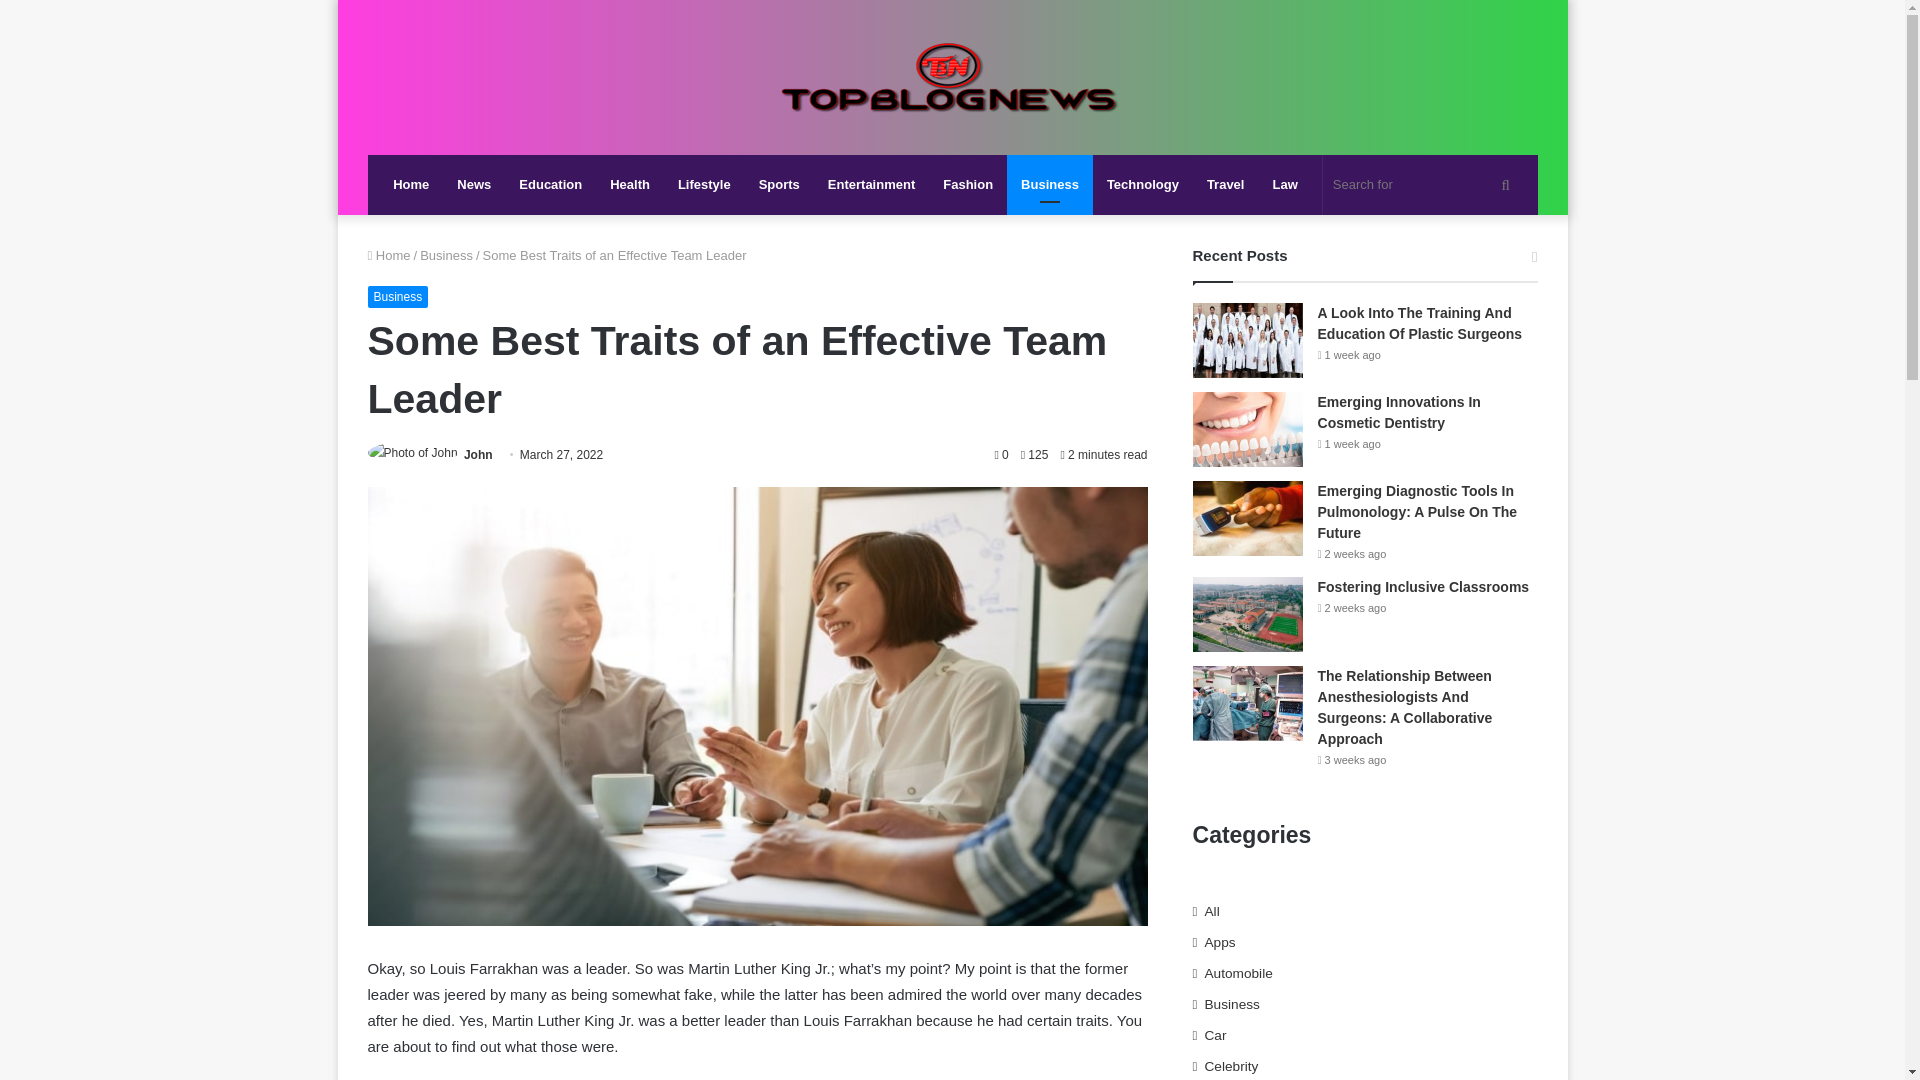 The image size is (1920, 1080). Describe the element at coordinates (410, 184) in the screenshot. I see `Home` at that location.